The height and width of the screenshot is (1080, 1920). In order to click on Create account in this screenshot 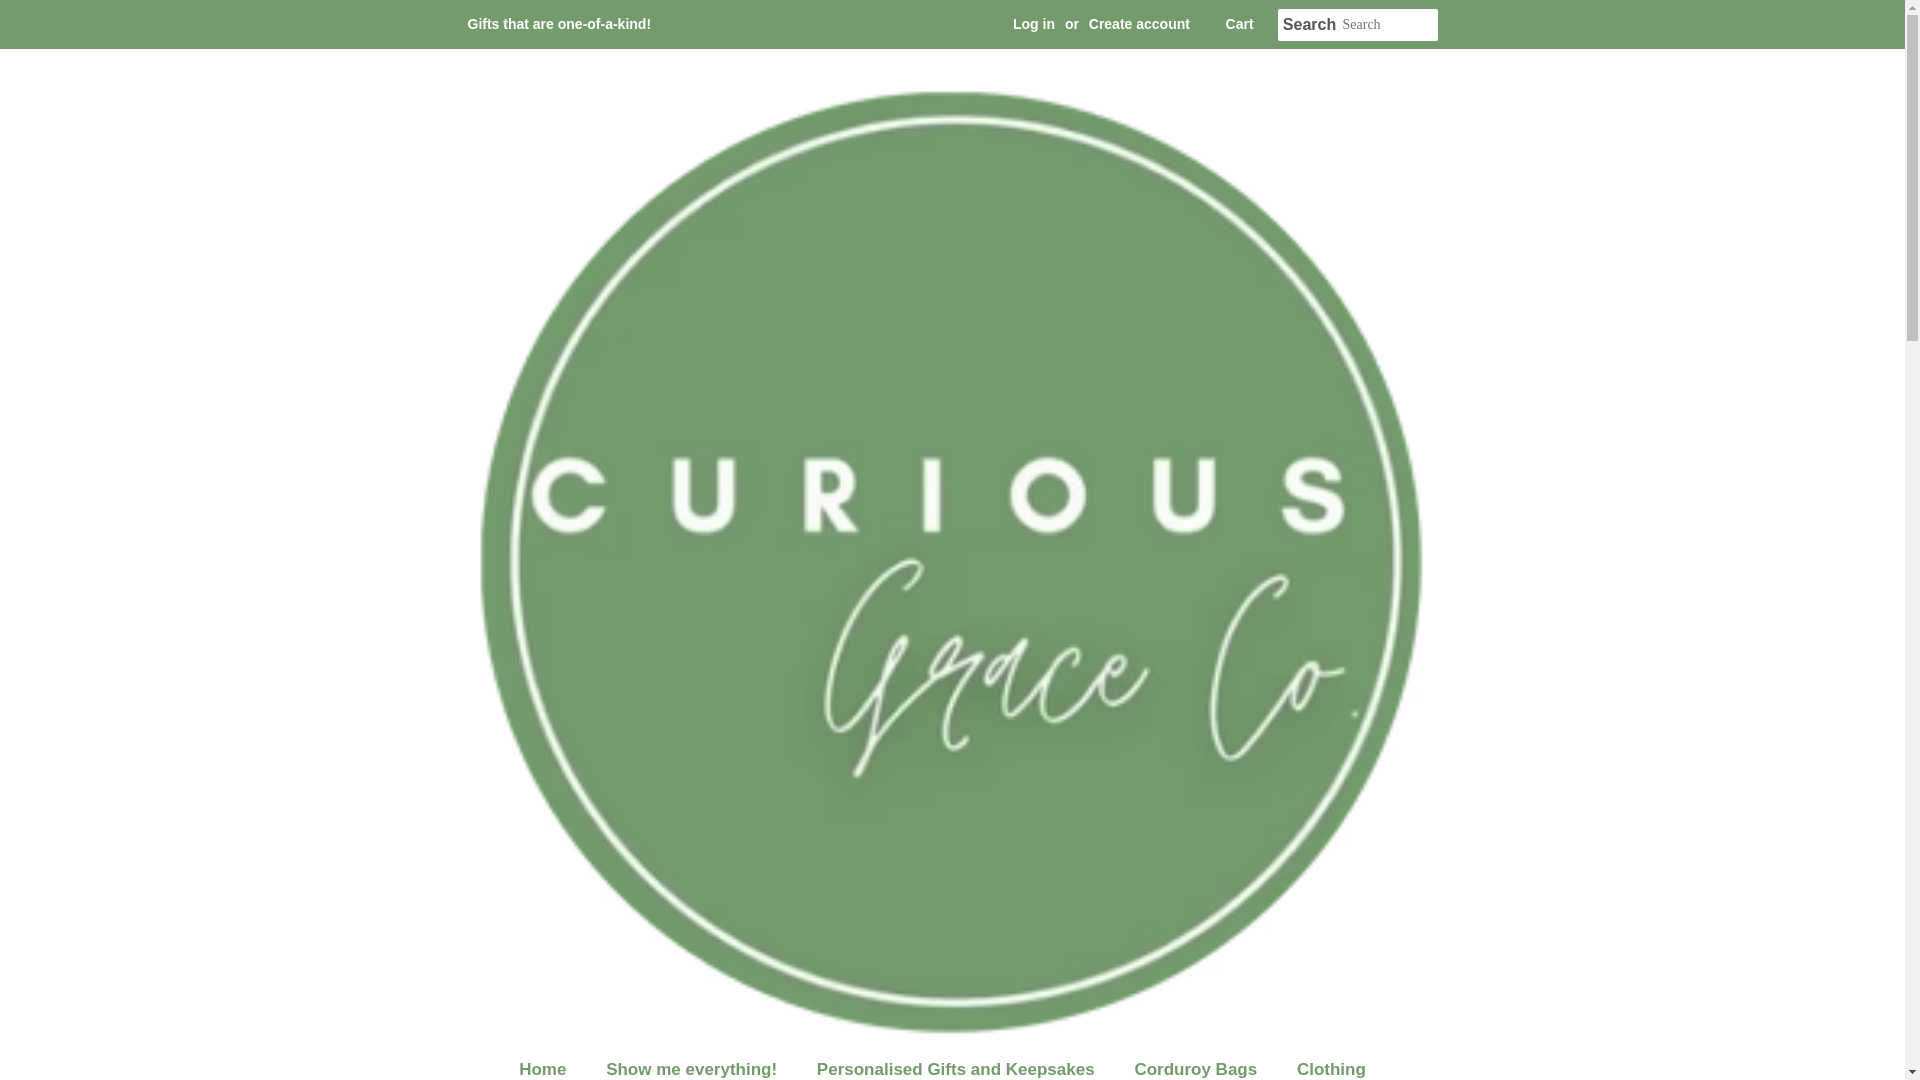, I will do `click(1139, 24)`.